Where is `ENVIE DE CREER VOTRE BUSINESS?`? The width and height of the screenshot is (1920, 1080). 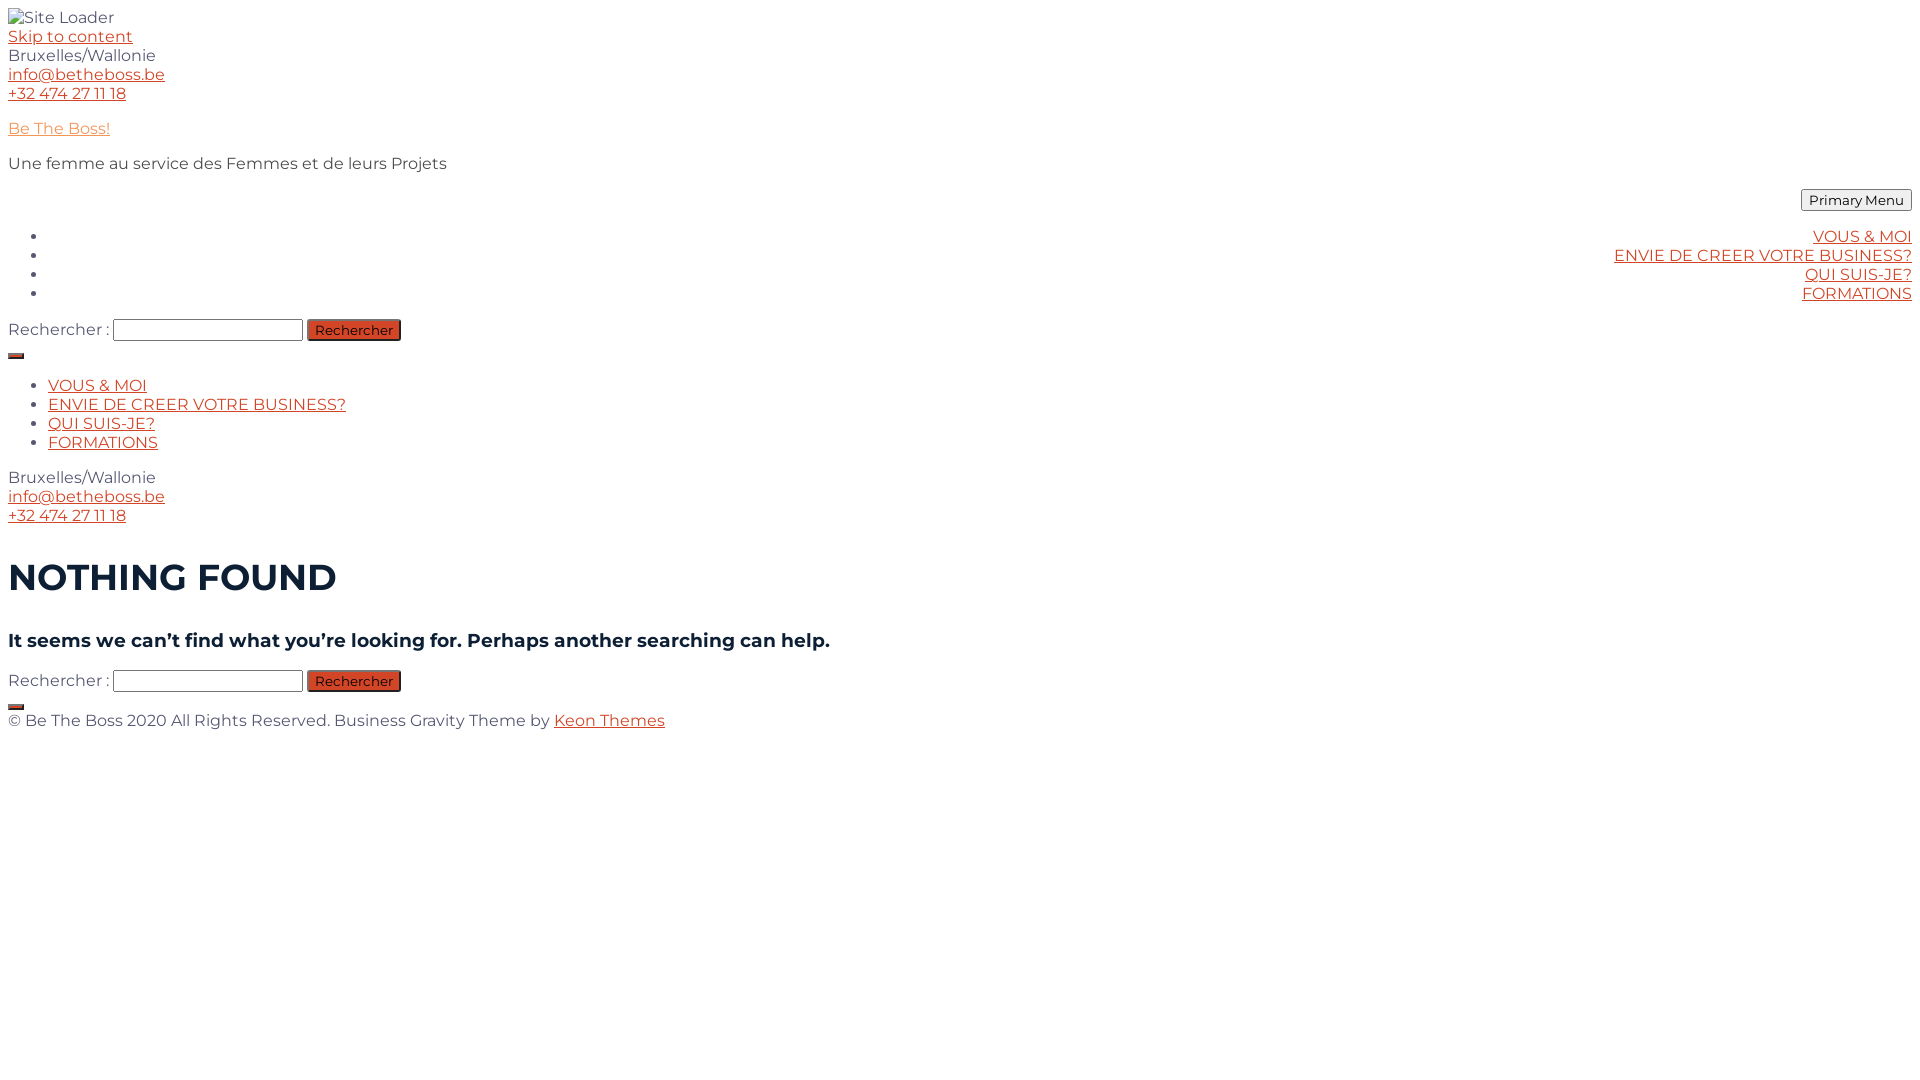
ENVIE DE CREER VOTRE BUSINESS? is located at coordinates (1763, 256).